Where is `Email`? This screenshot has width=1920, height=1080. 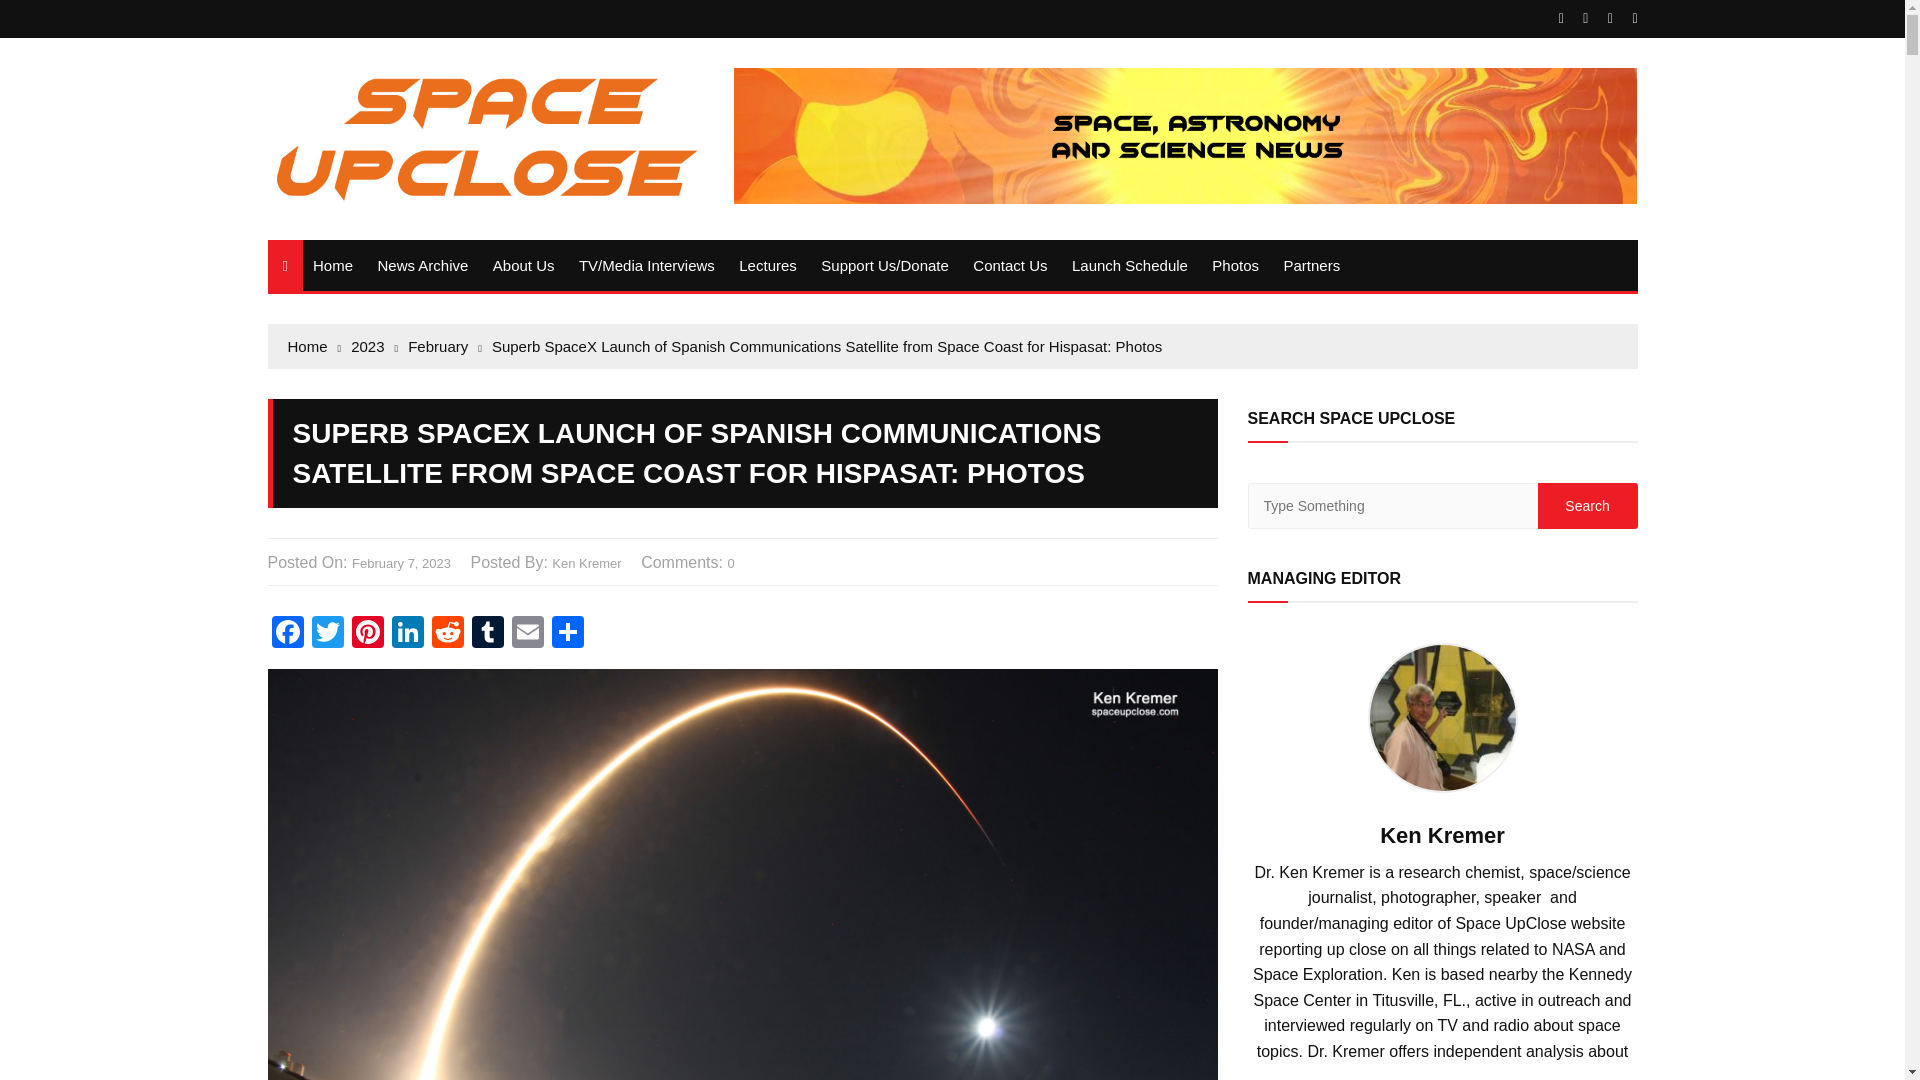
Email is located at coordinates (528, 634).